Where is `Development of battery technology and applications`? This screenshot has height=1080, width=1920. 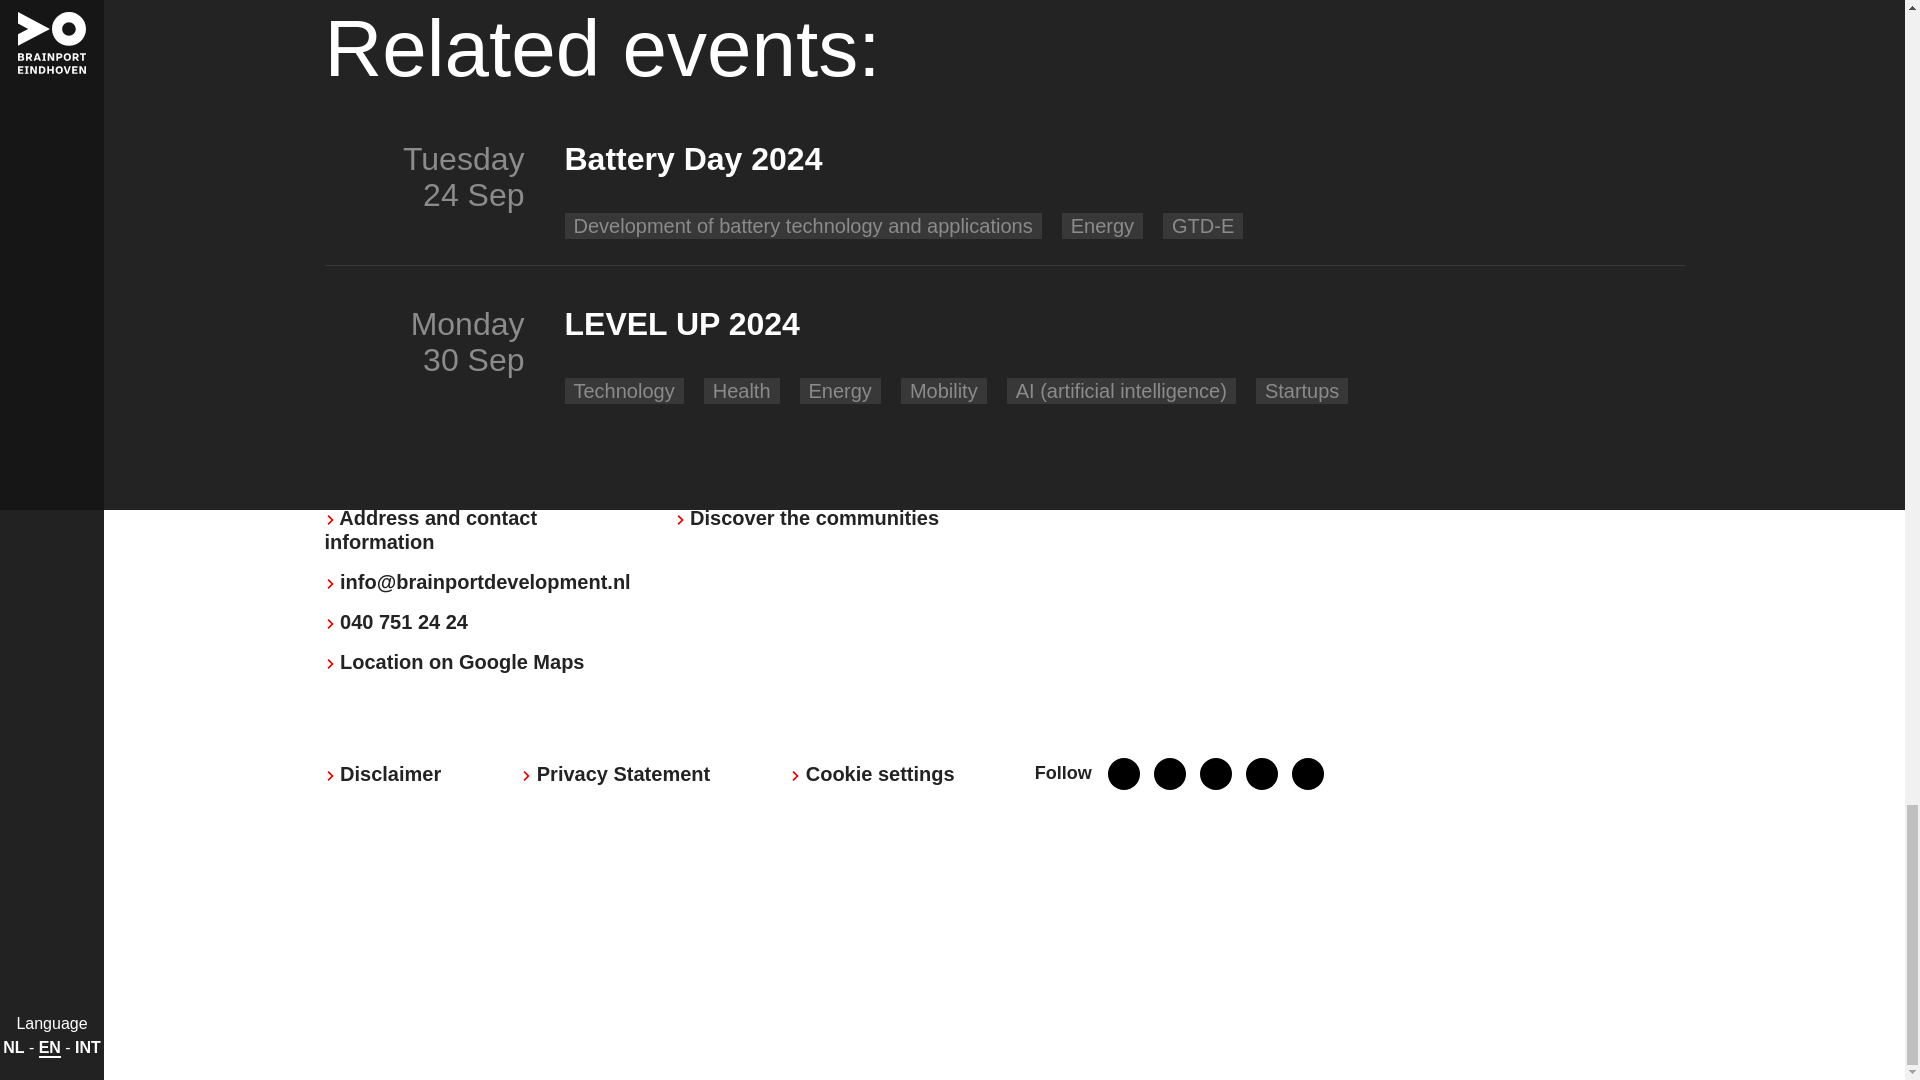 Development of battery technology and applications is located at coordinates (803, 225).